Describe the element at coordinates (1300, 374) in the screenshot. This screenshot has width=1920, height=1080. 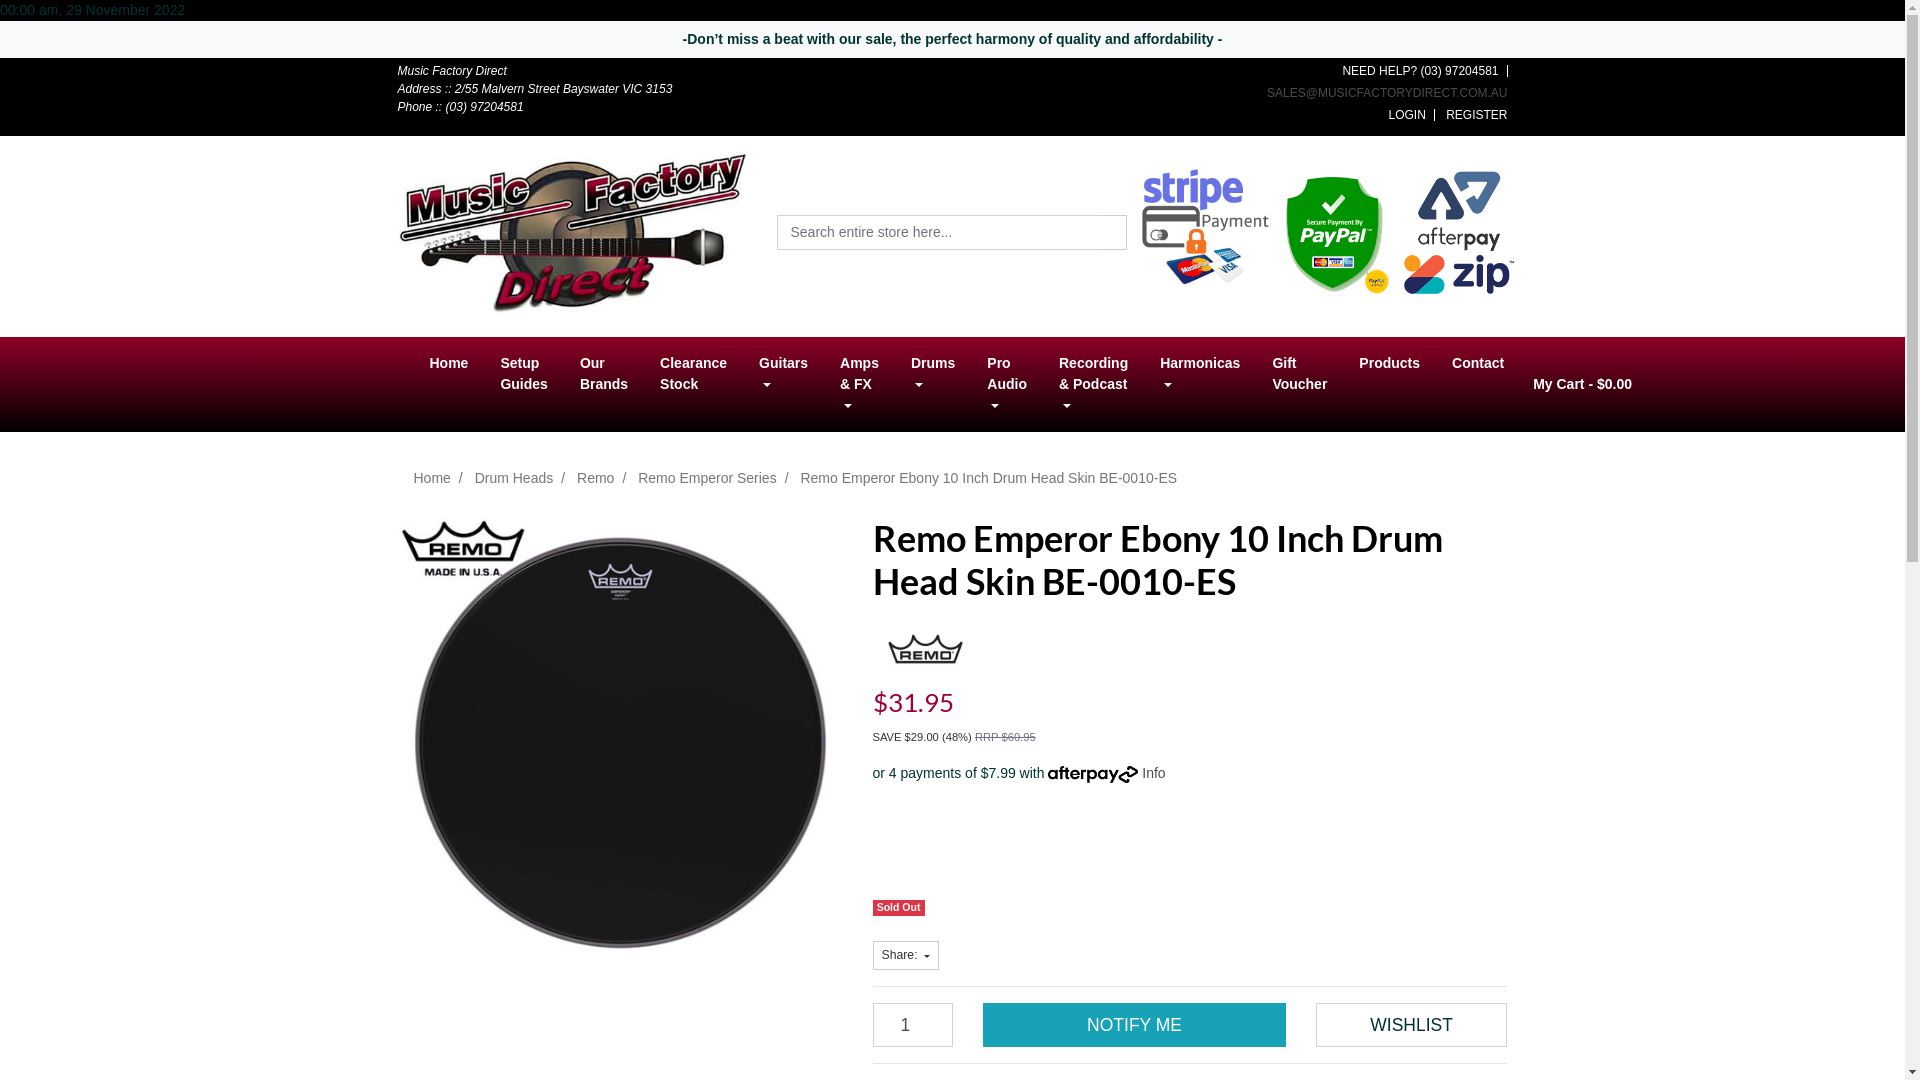
I see `Gift Voucher` at that location.